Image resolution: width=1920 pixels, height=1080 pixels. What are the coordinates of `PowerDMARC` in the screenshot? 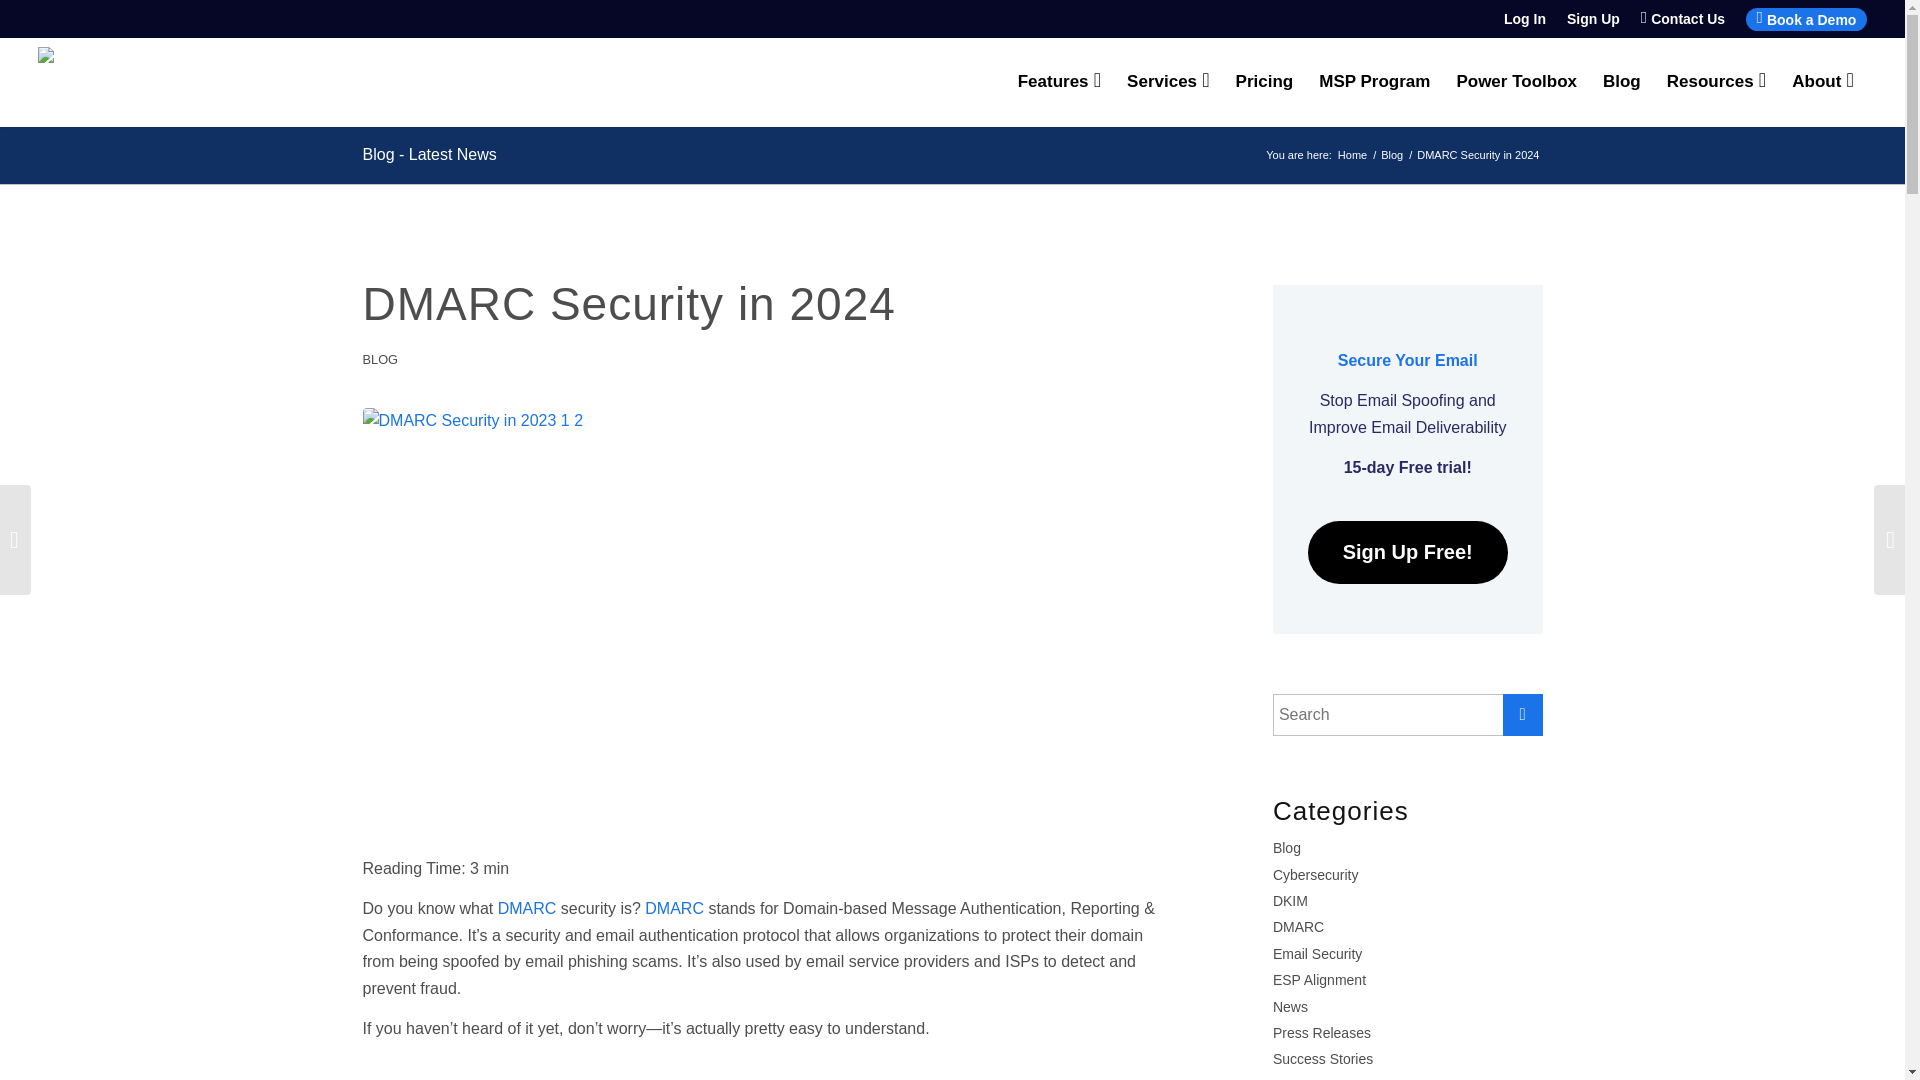 It's located at (1352, 155).